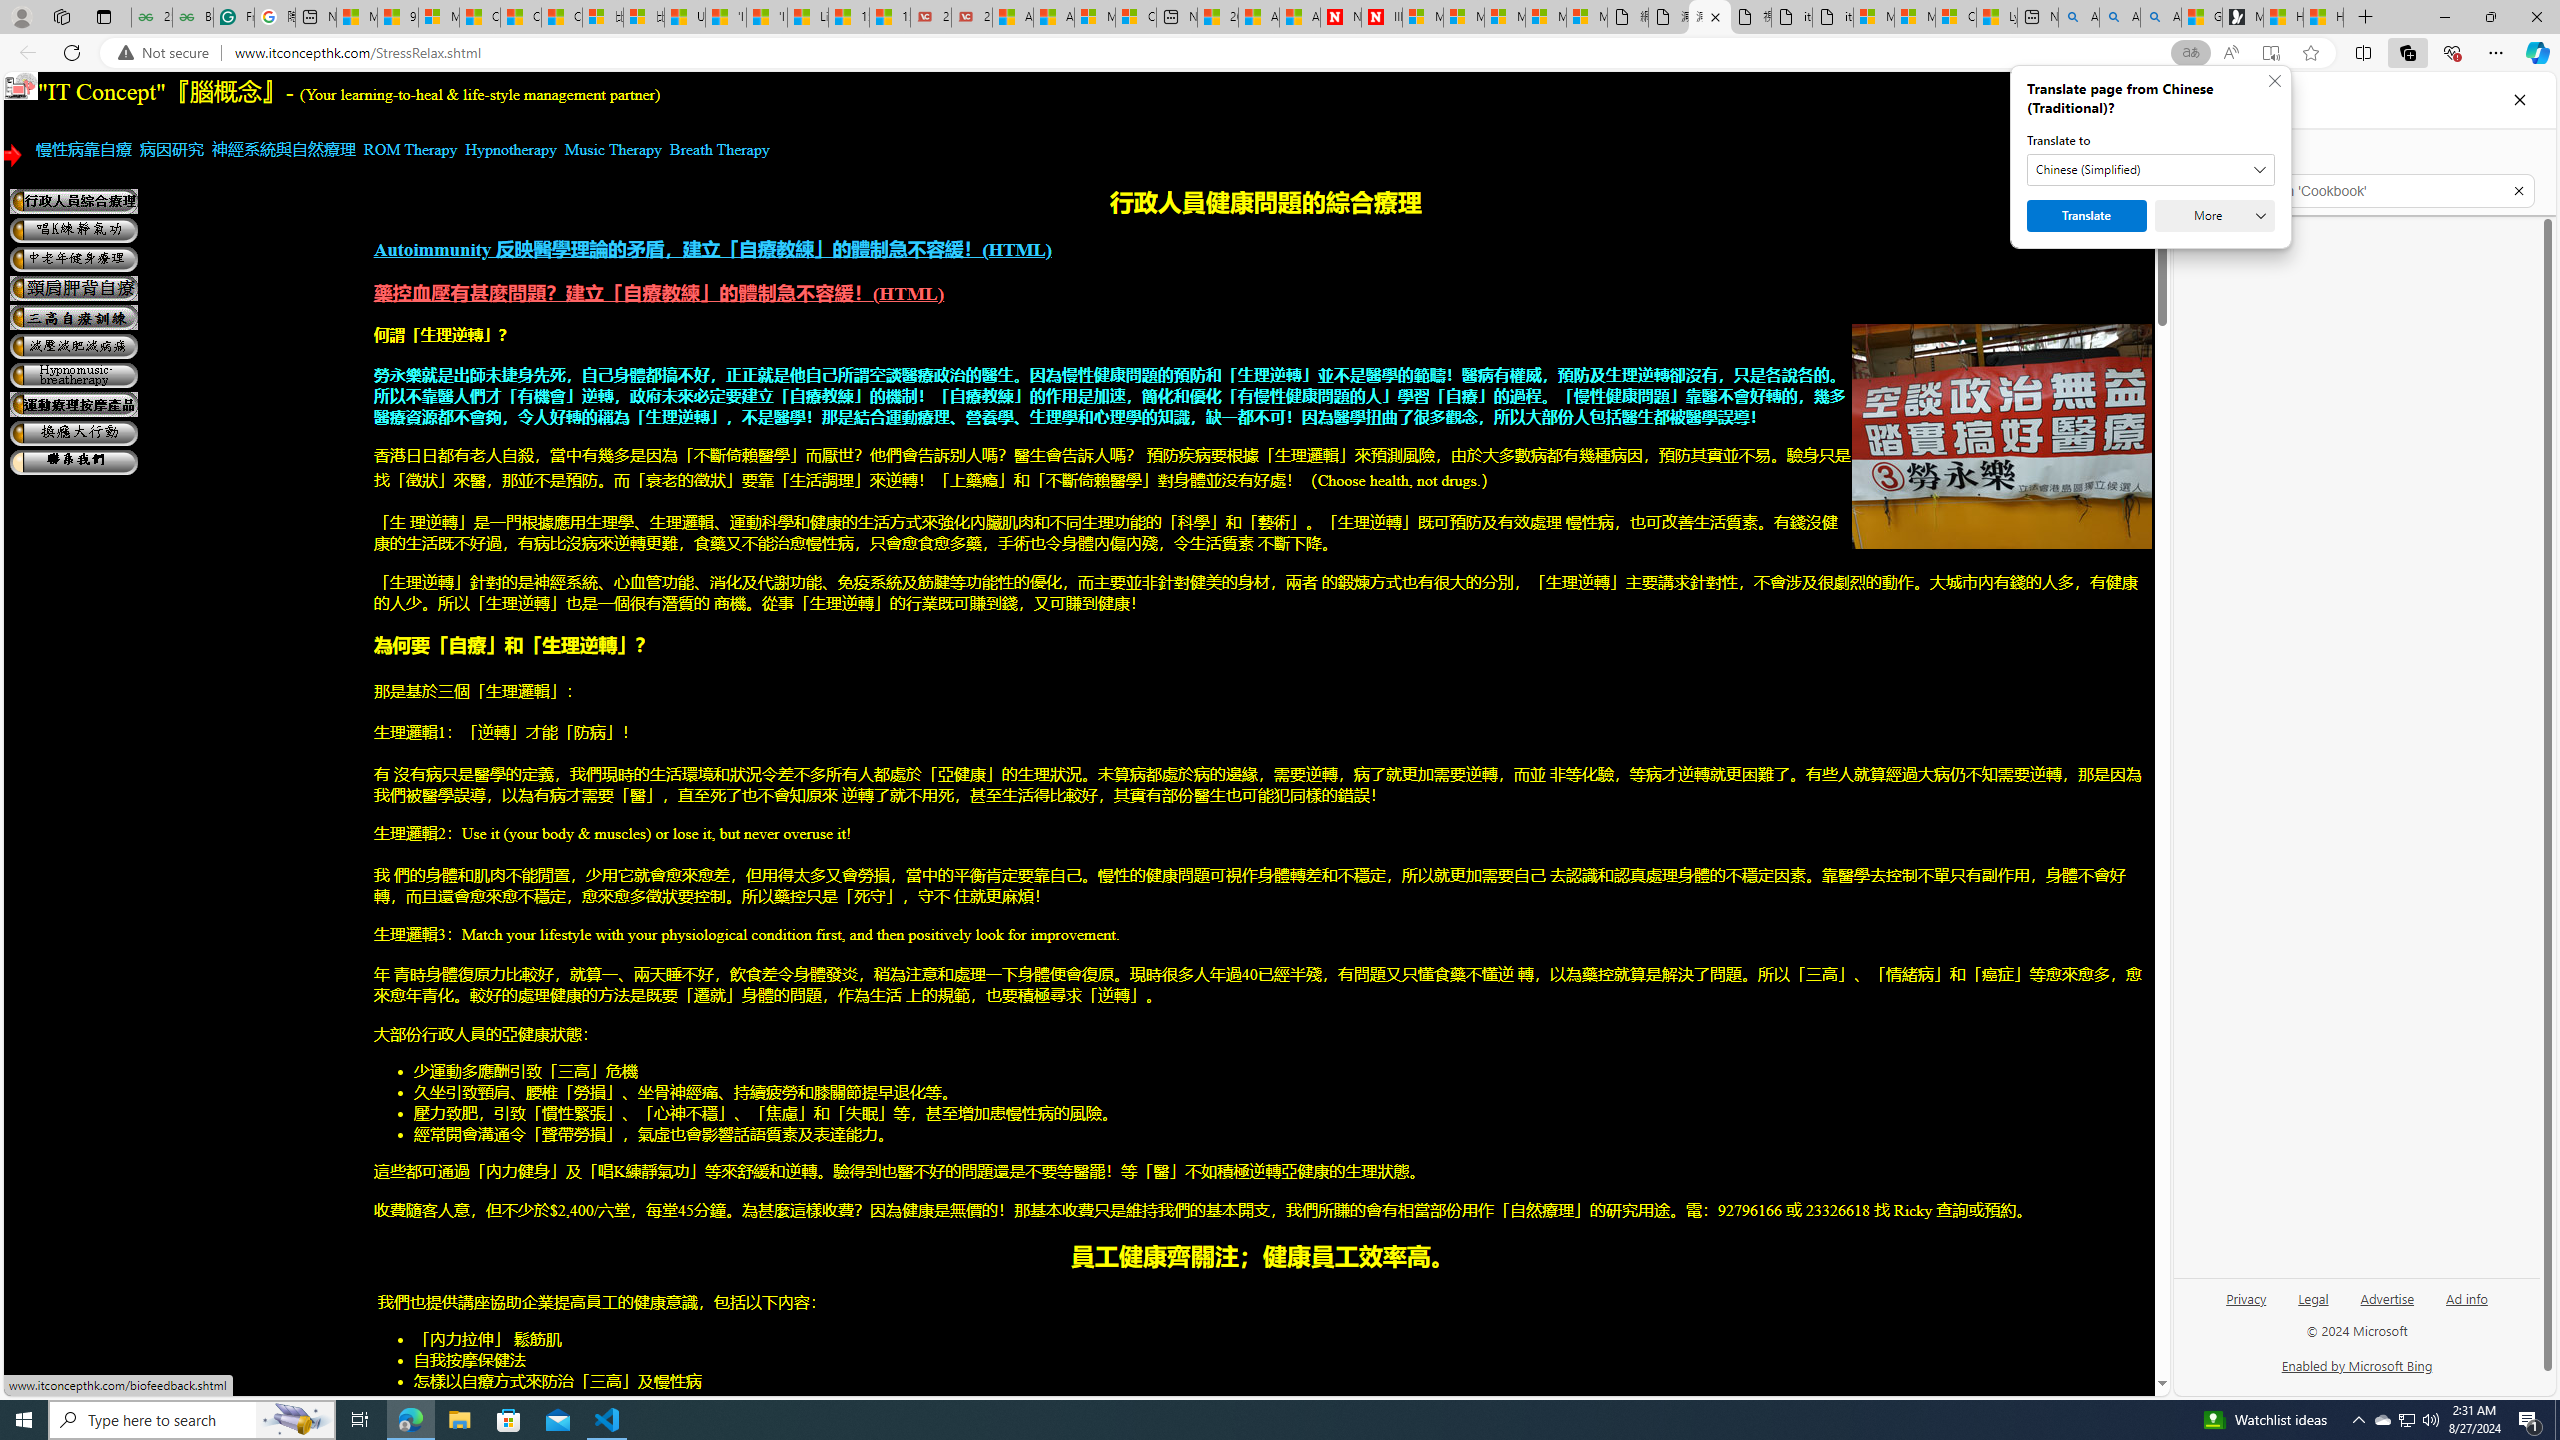  Describe the element at coordinates (971, 17) in the screenshot. I see `21 Movies That Outdid the Books They Were Based On` at that location.